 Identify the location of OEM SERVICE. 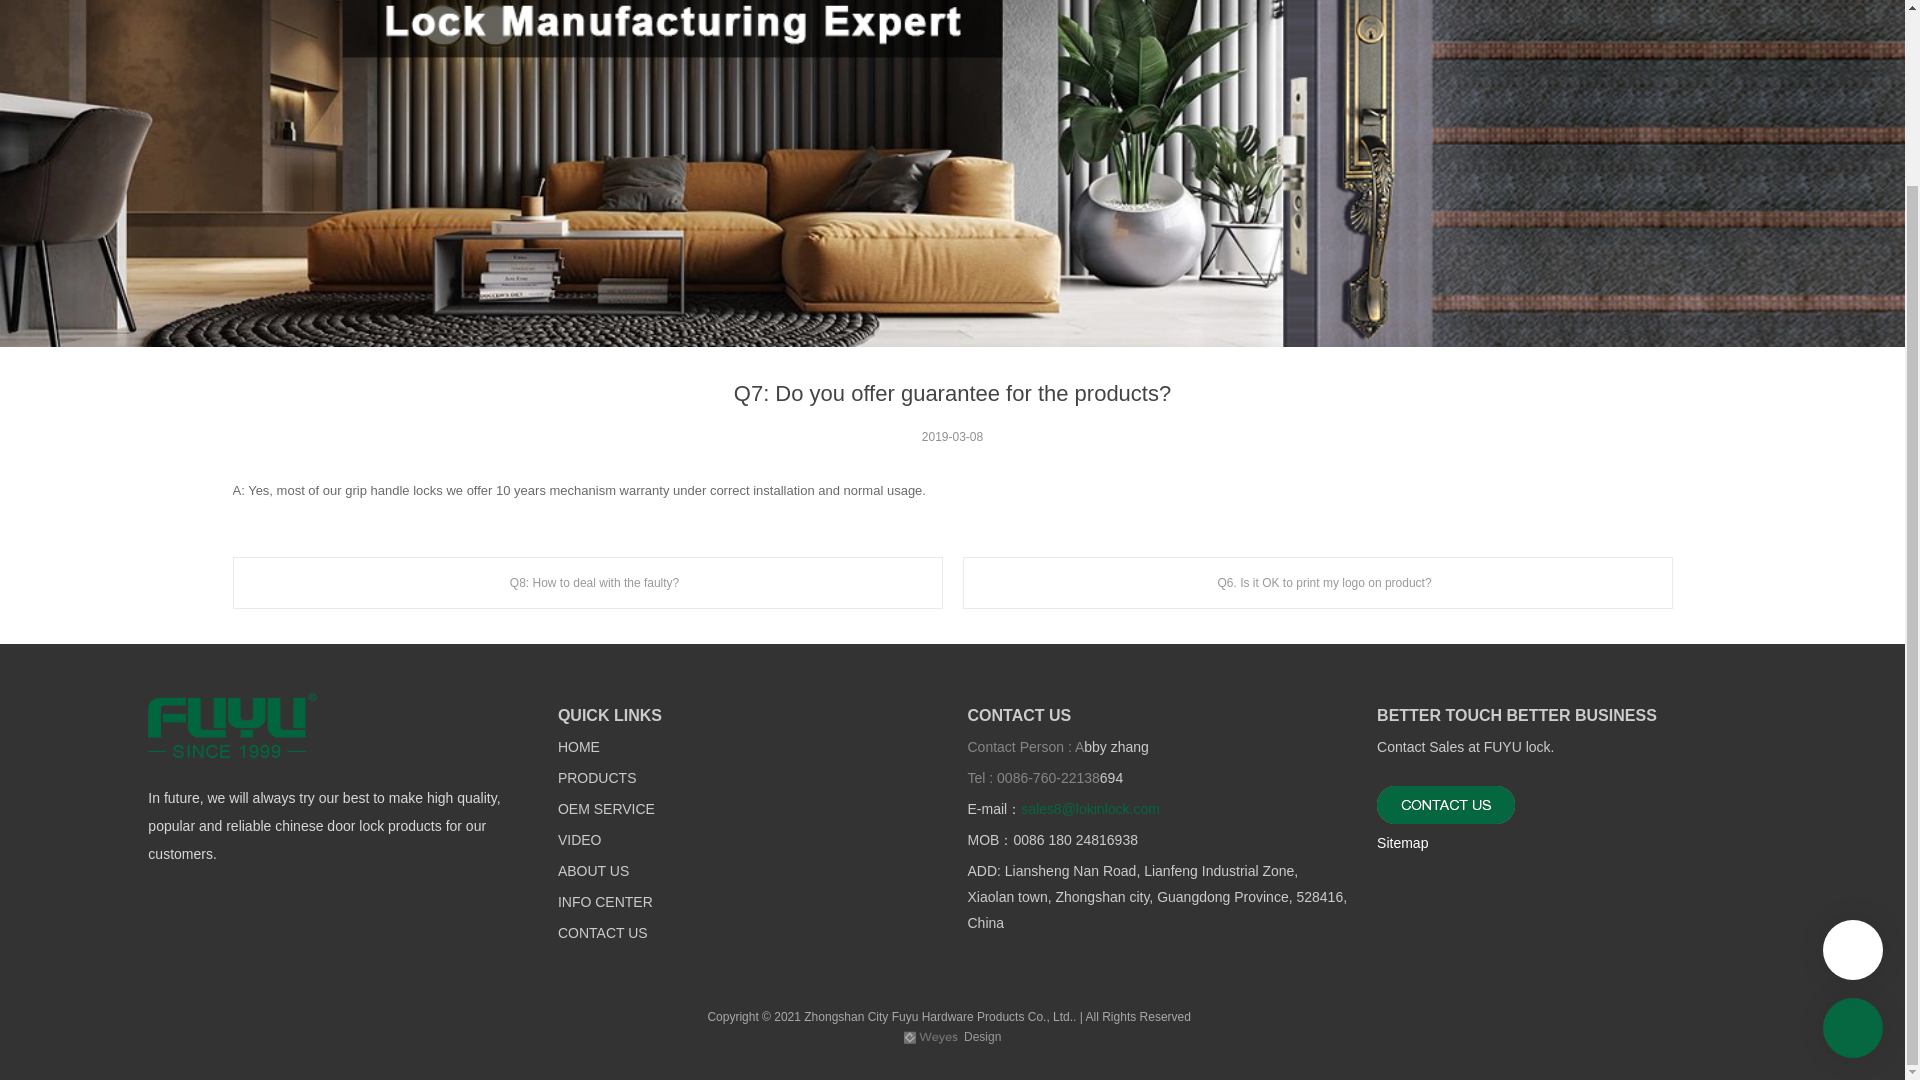
(606, 810).